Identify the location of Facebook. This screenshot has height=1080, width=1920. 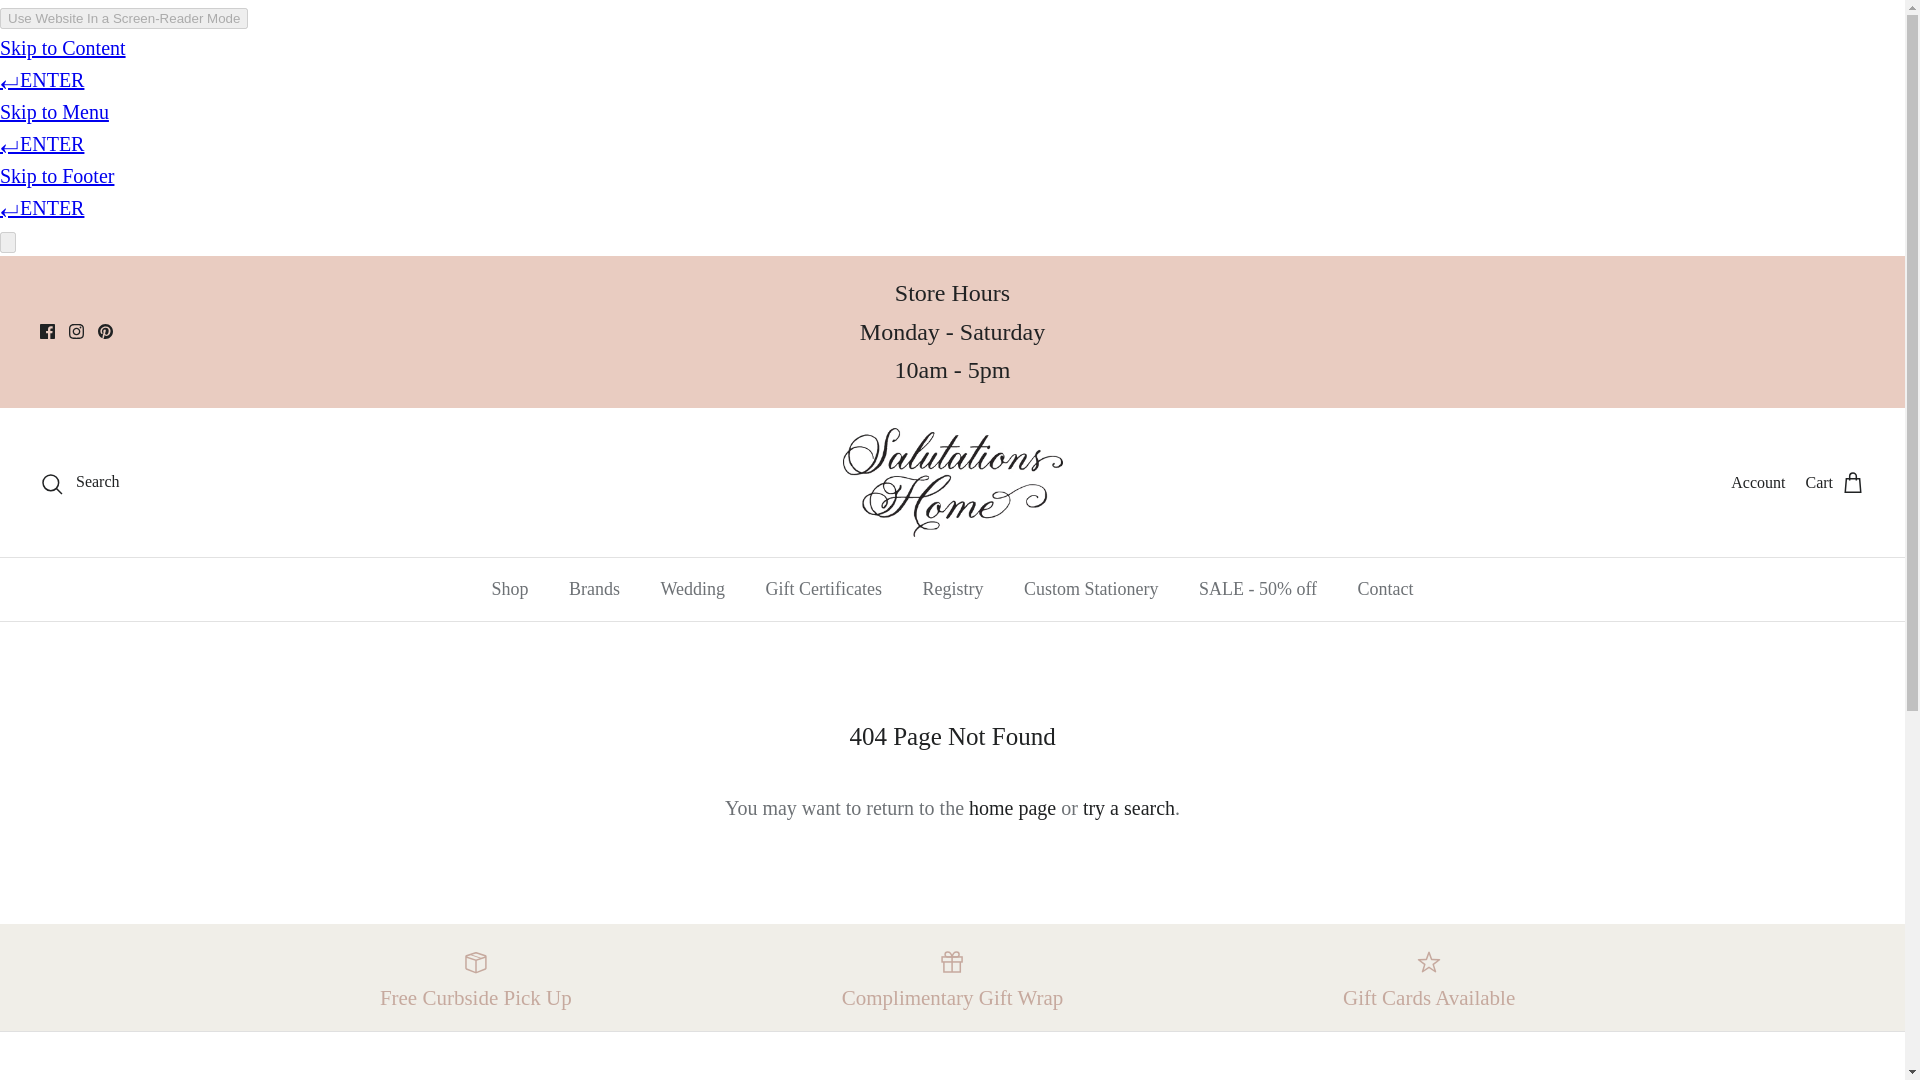
(48, 332).